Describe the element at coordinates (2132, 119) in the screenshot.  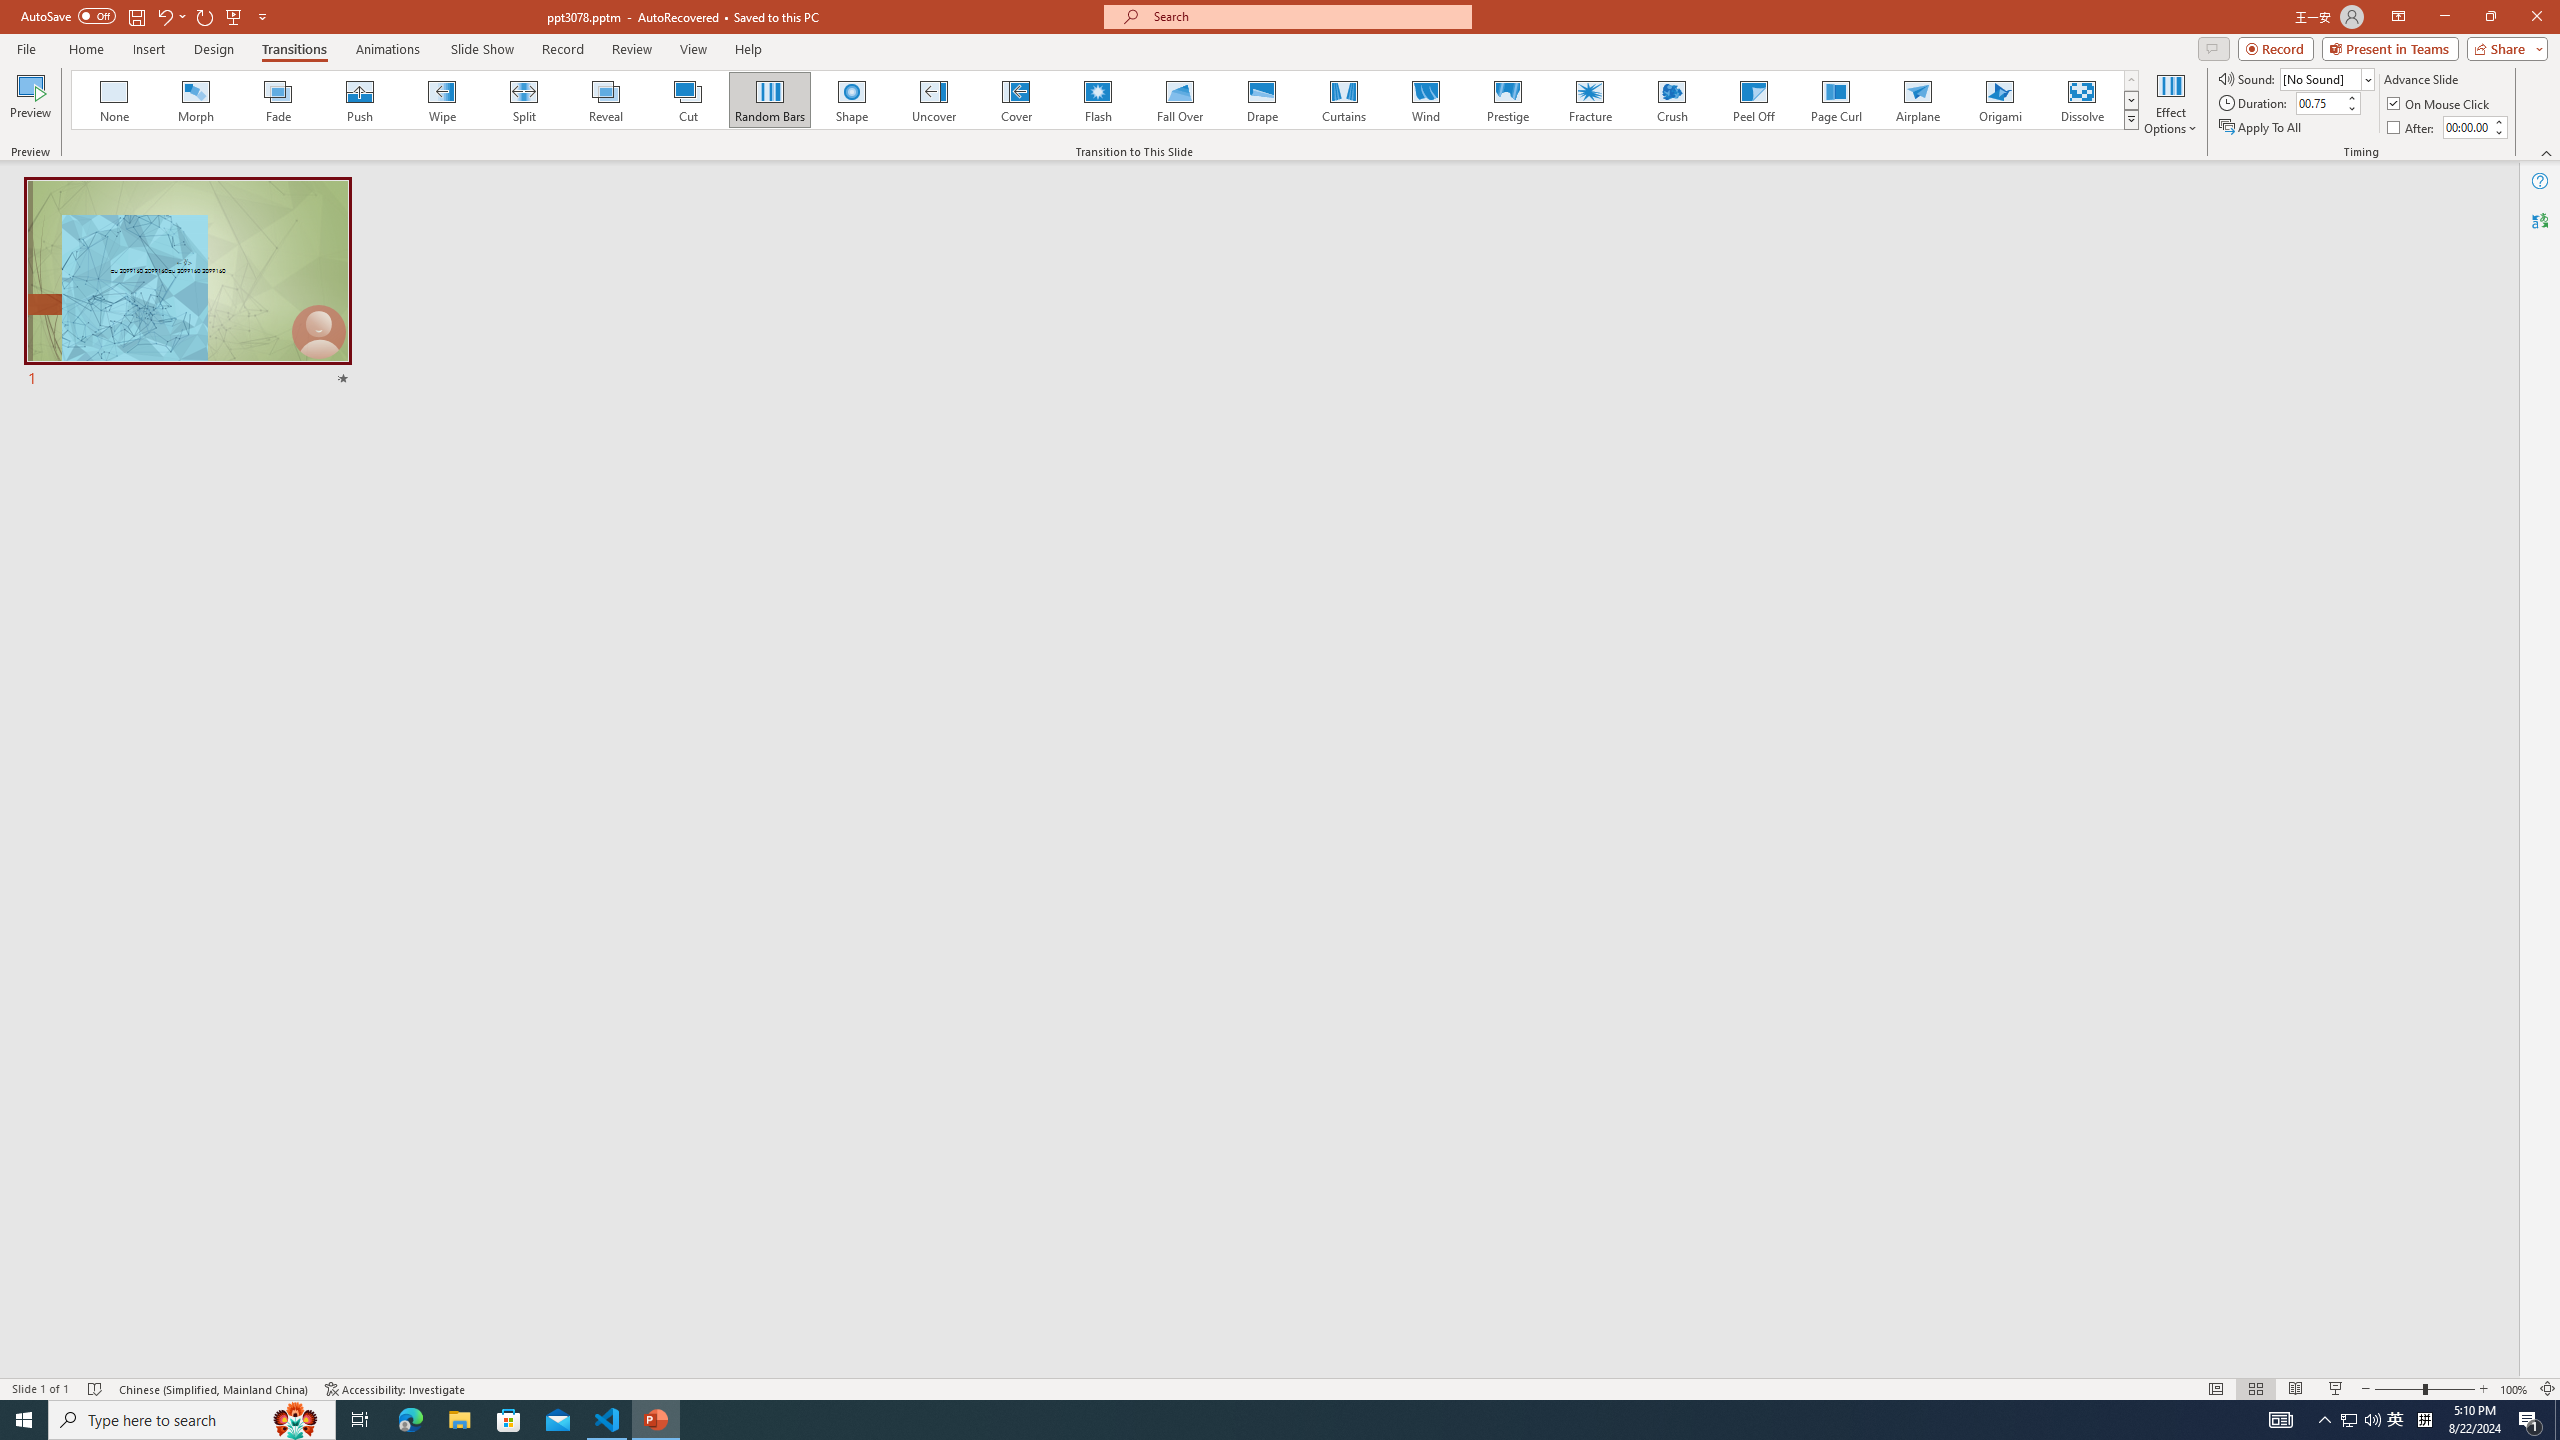
I see `Transition Effects` at that location.